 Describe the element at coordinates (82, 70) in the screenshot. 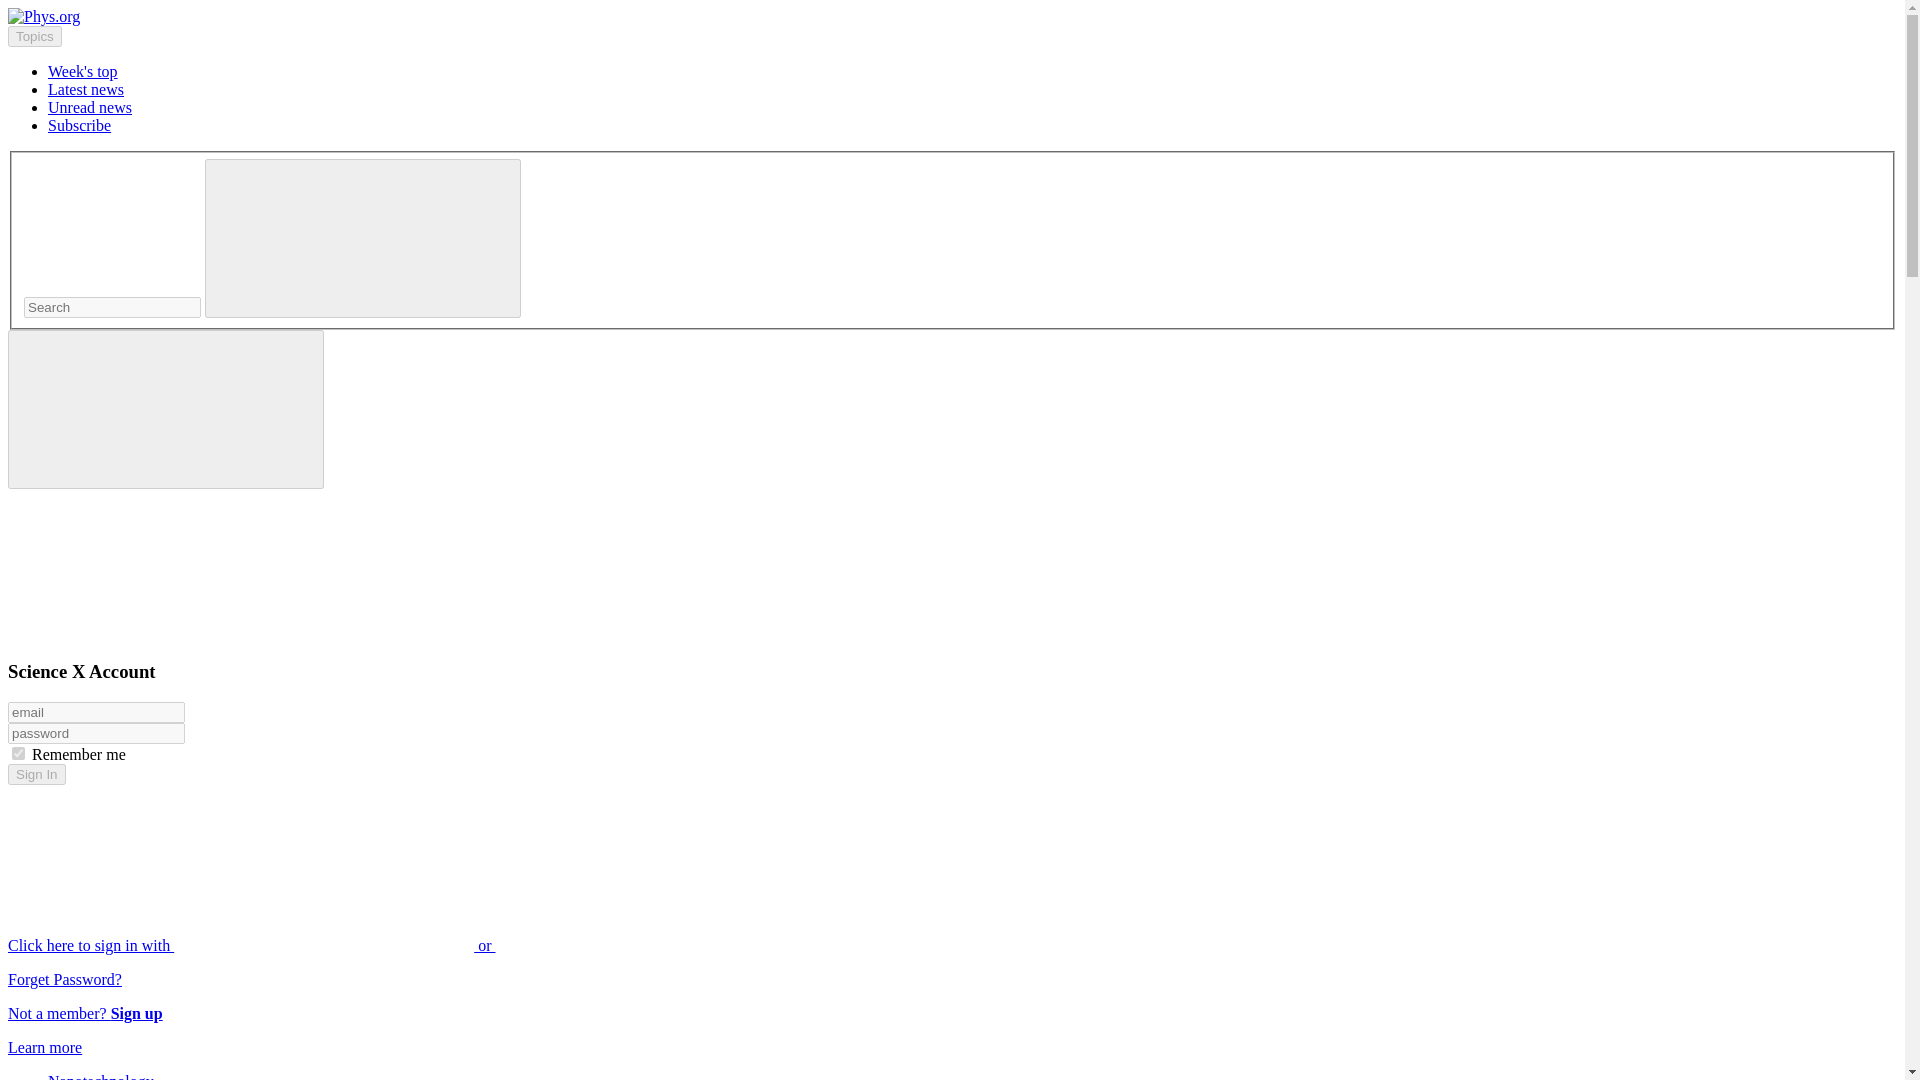

I see `Week's top` at that location.